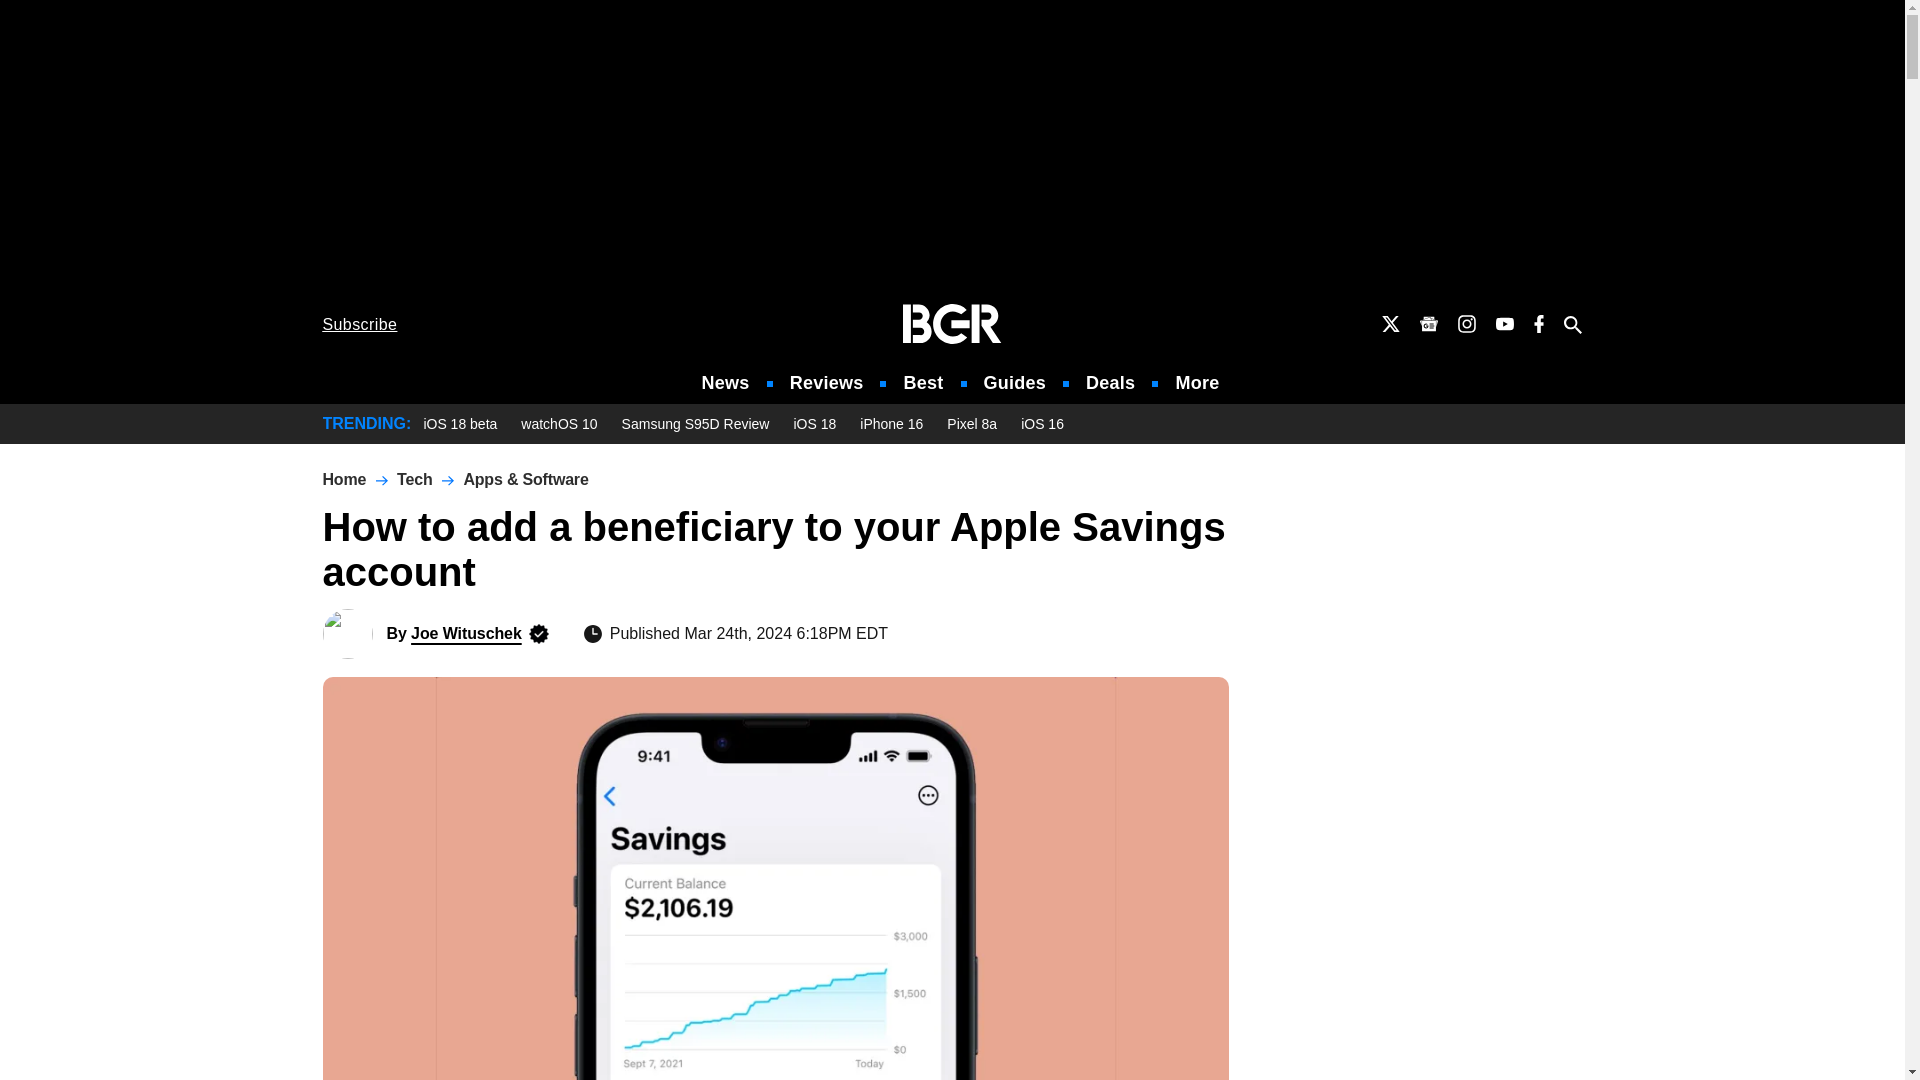 The image size is (1920, 1080). What do you see at coordinates (360, 324) in the screenshot?
I see `Subscribe` at bounding box center [360, 324].